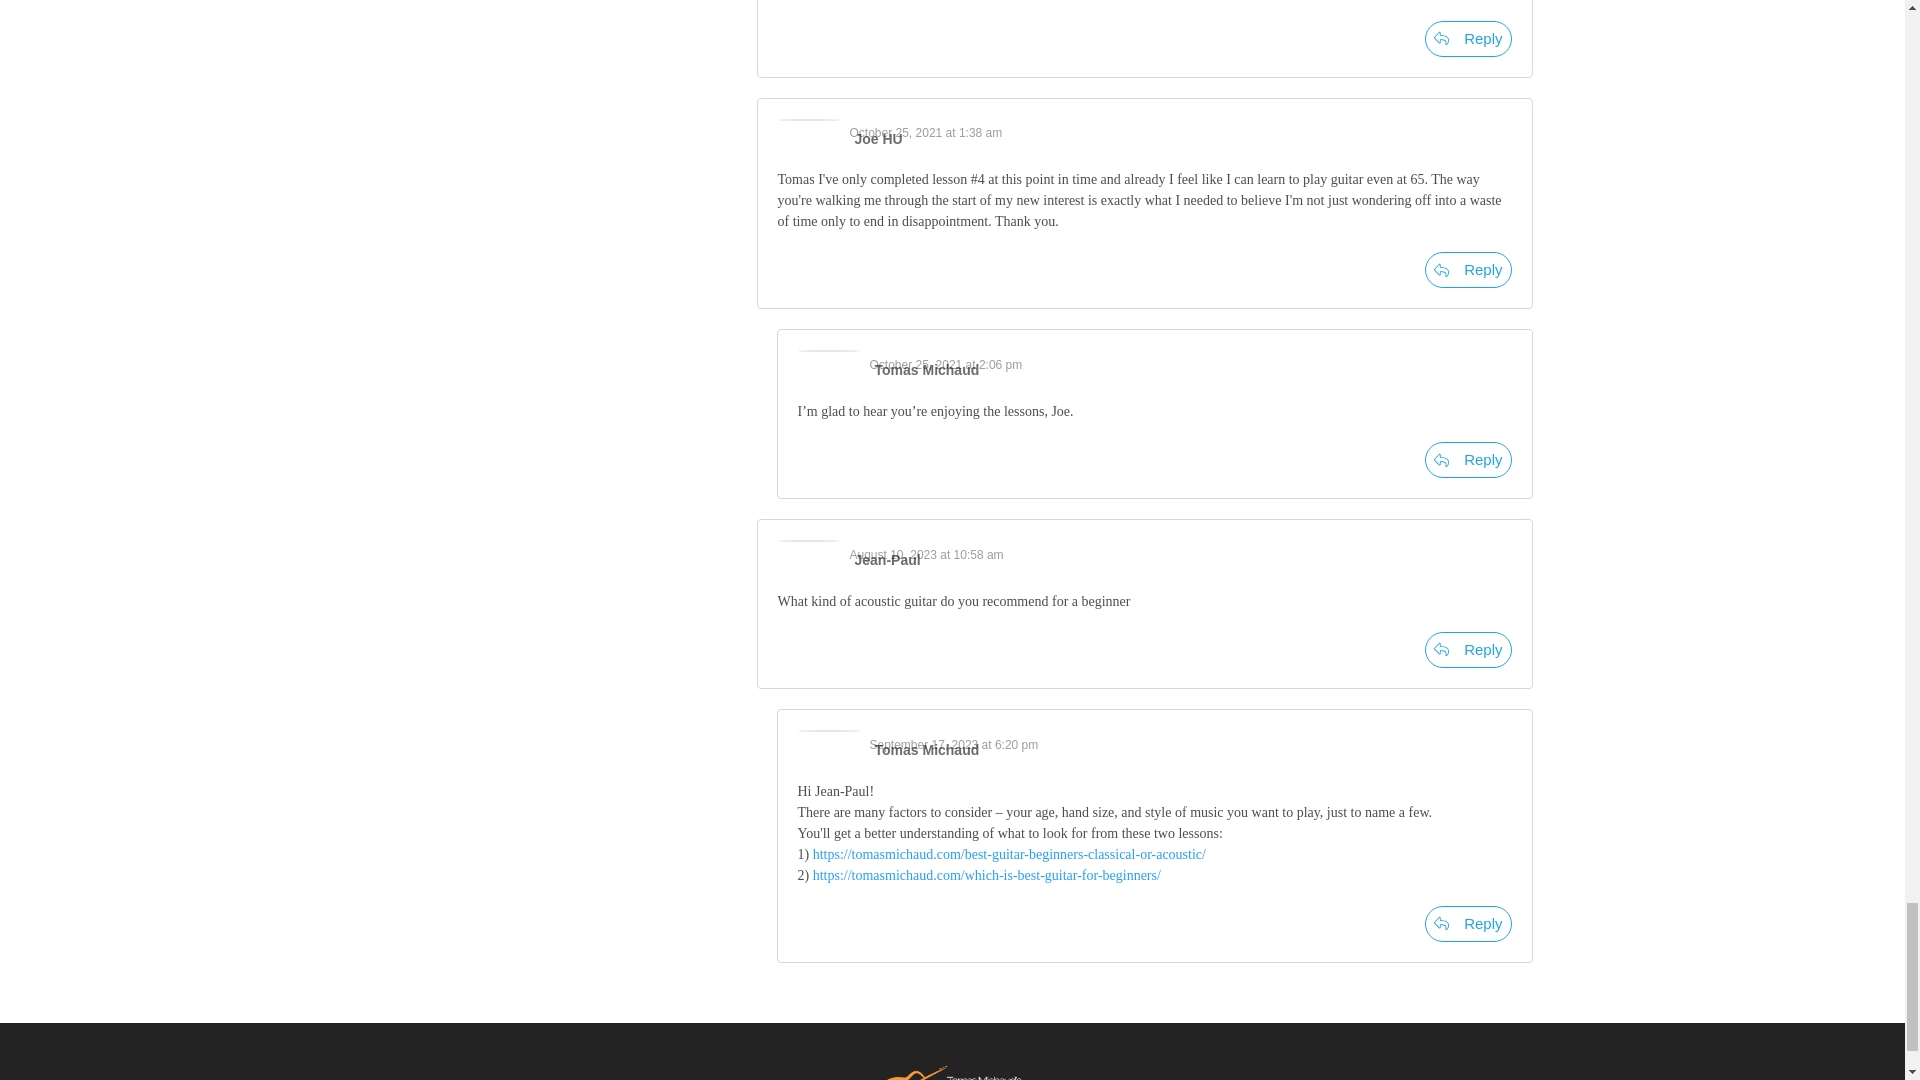  Describe the element at coordinates (1468, 270) in the screenshot. I see `Reply` at that location.